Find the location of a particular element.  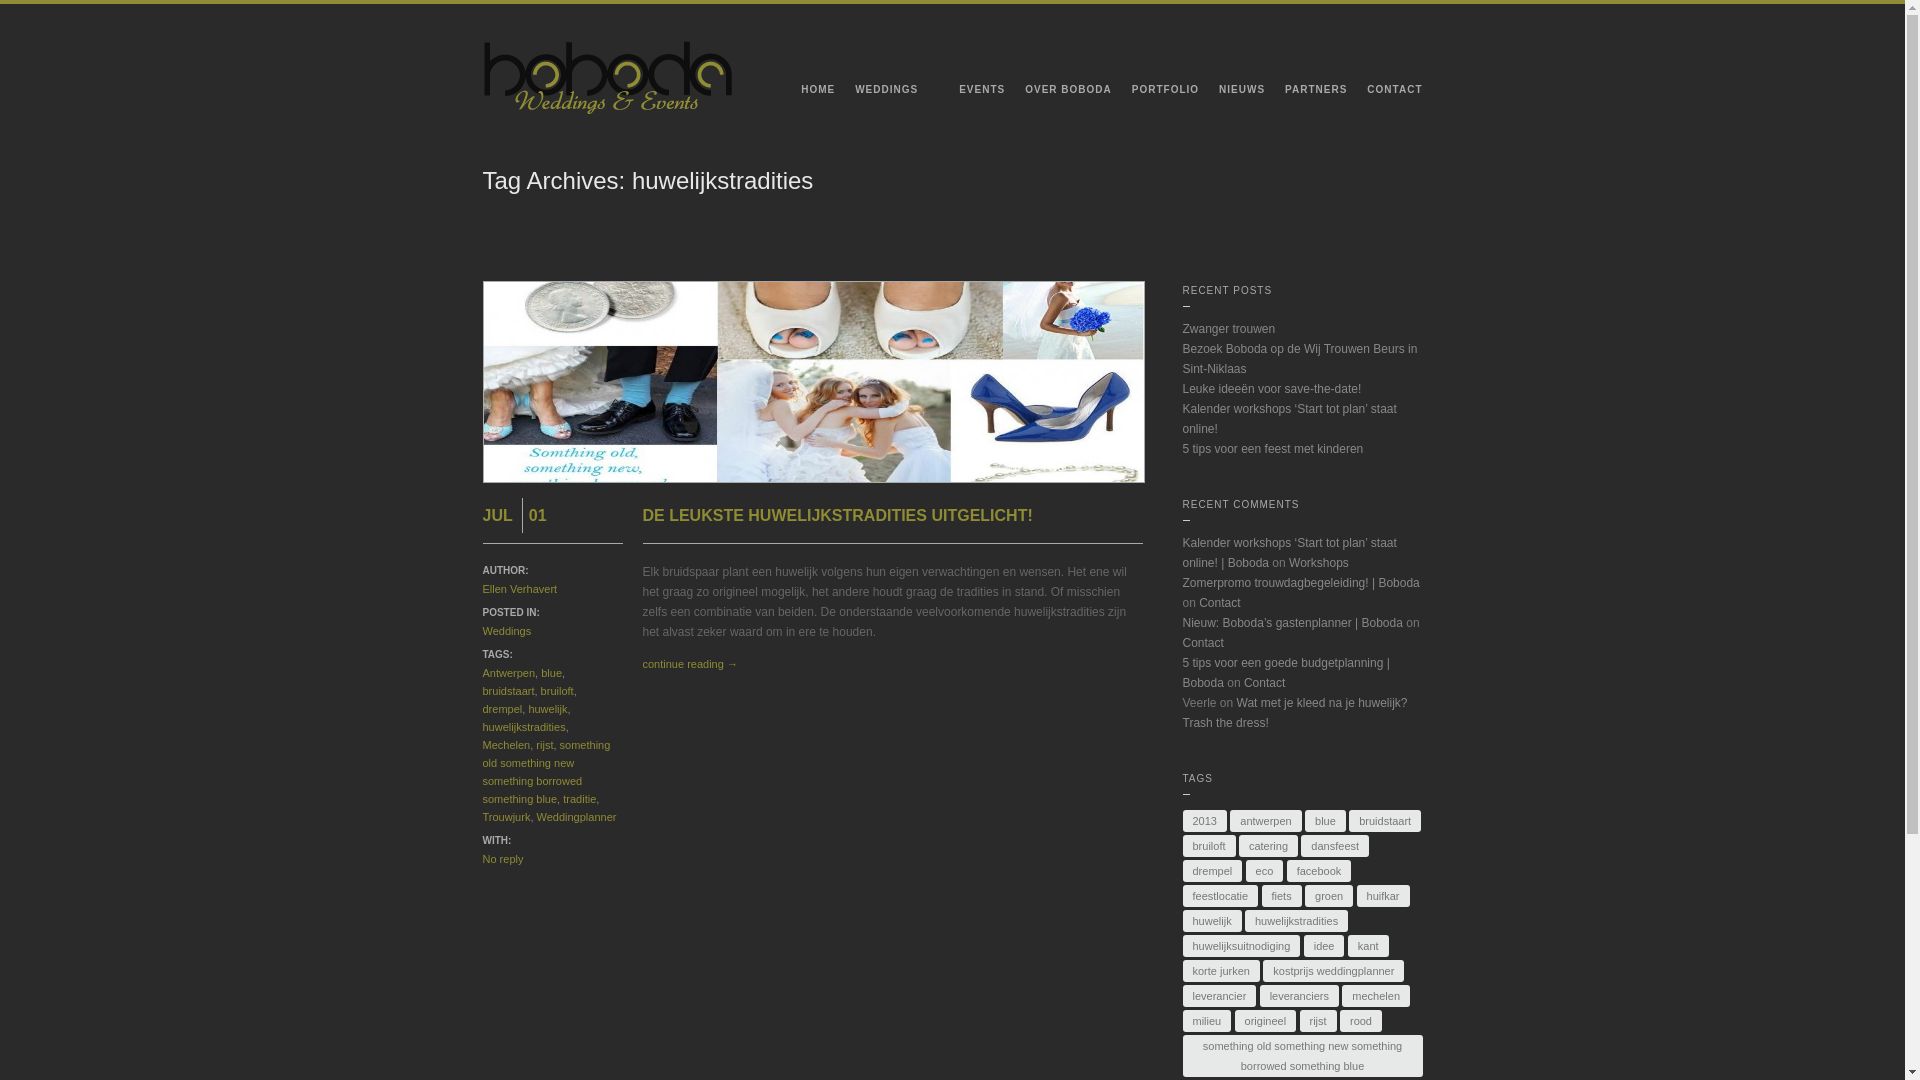

idee is located at coordinates (1324, 946).